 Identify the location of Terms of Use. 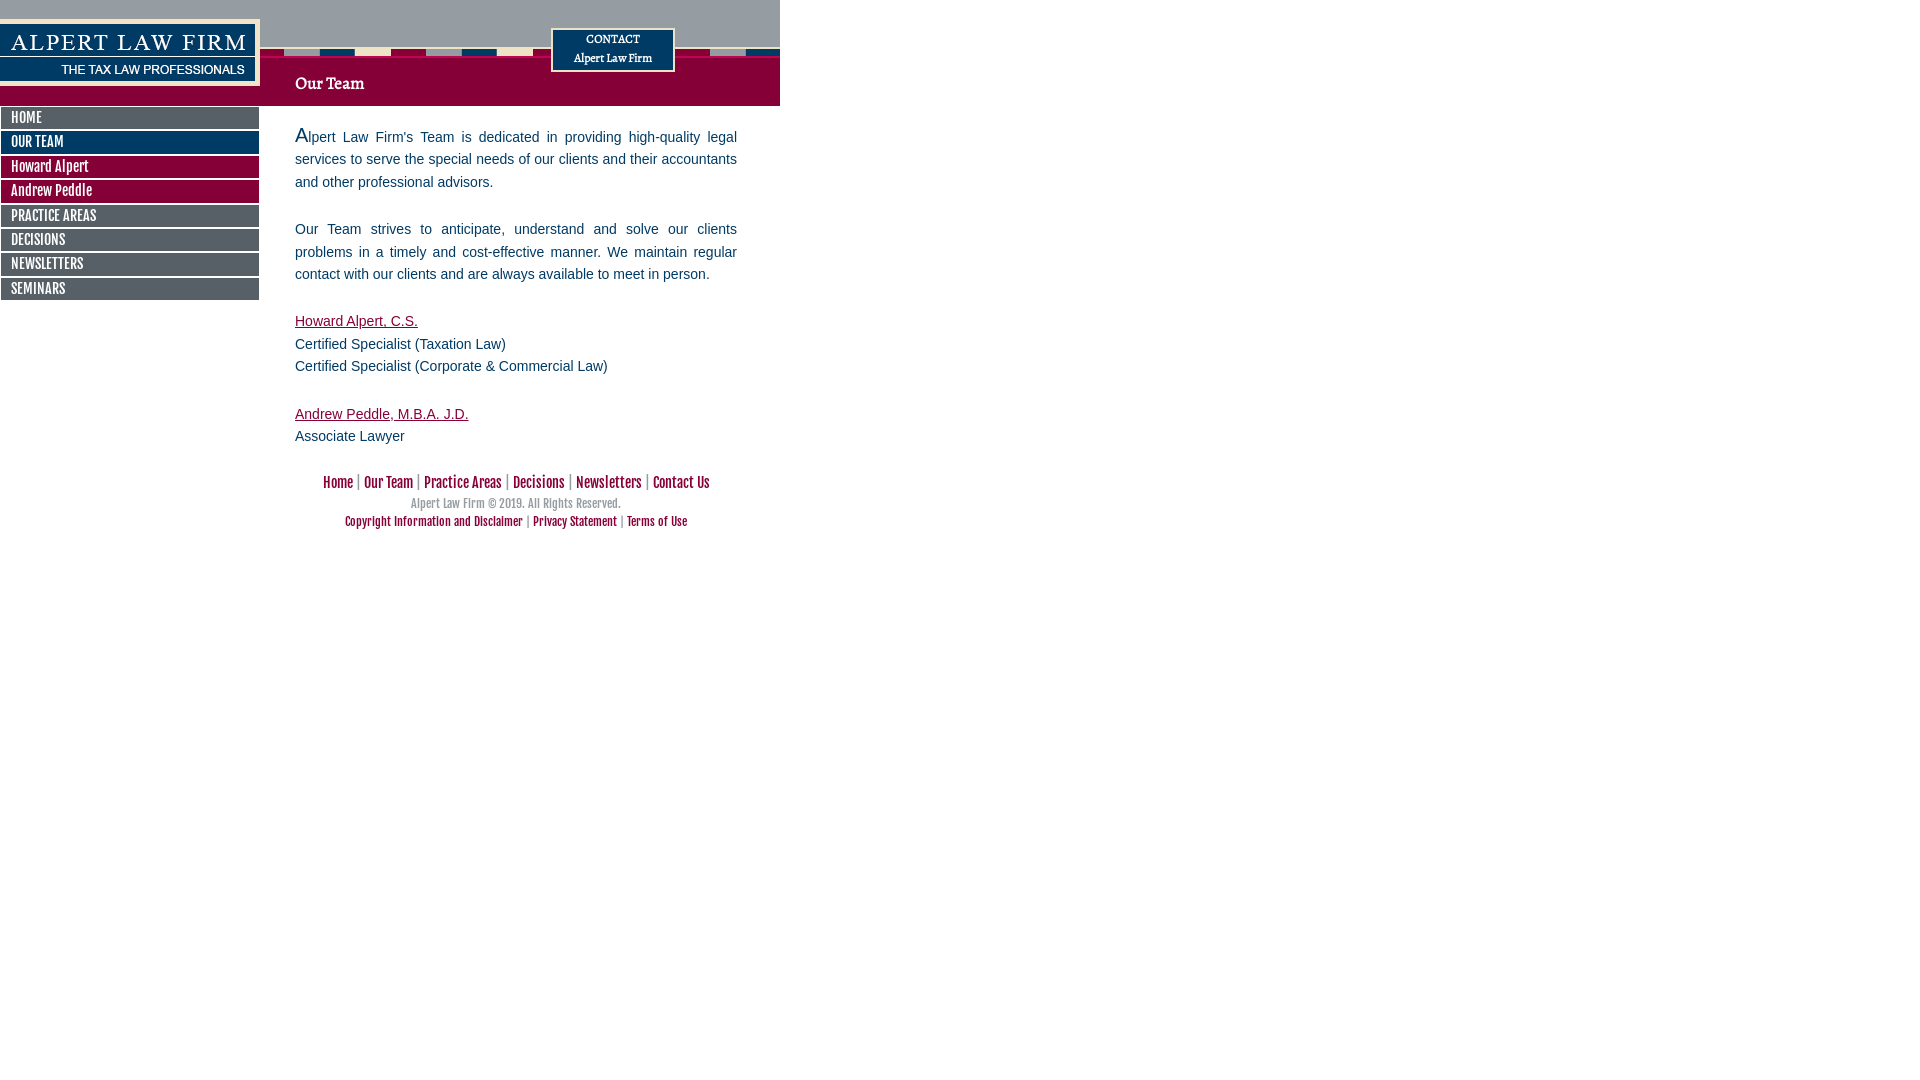
(657, 522).